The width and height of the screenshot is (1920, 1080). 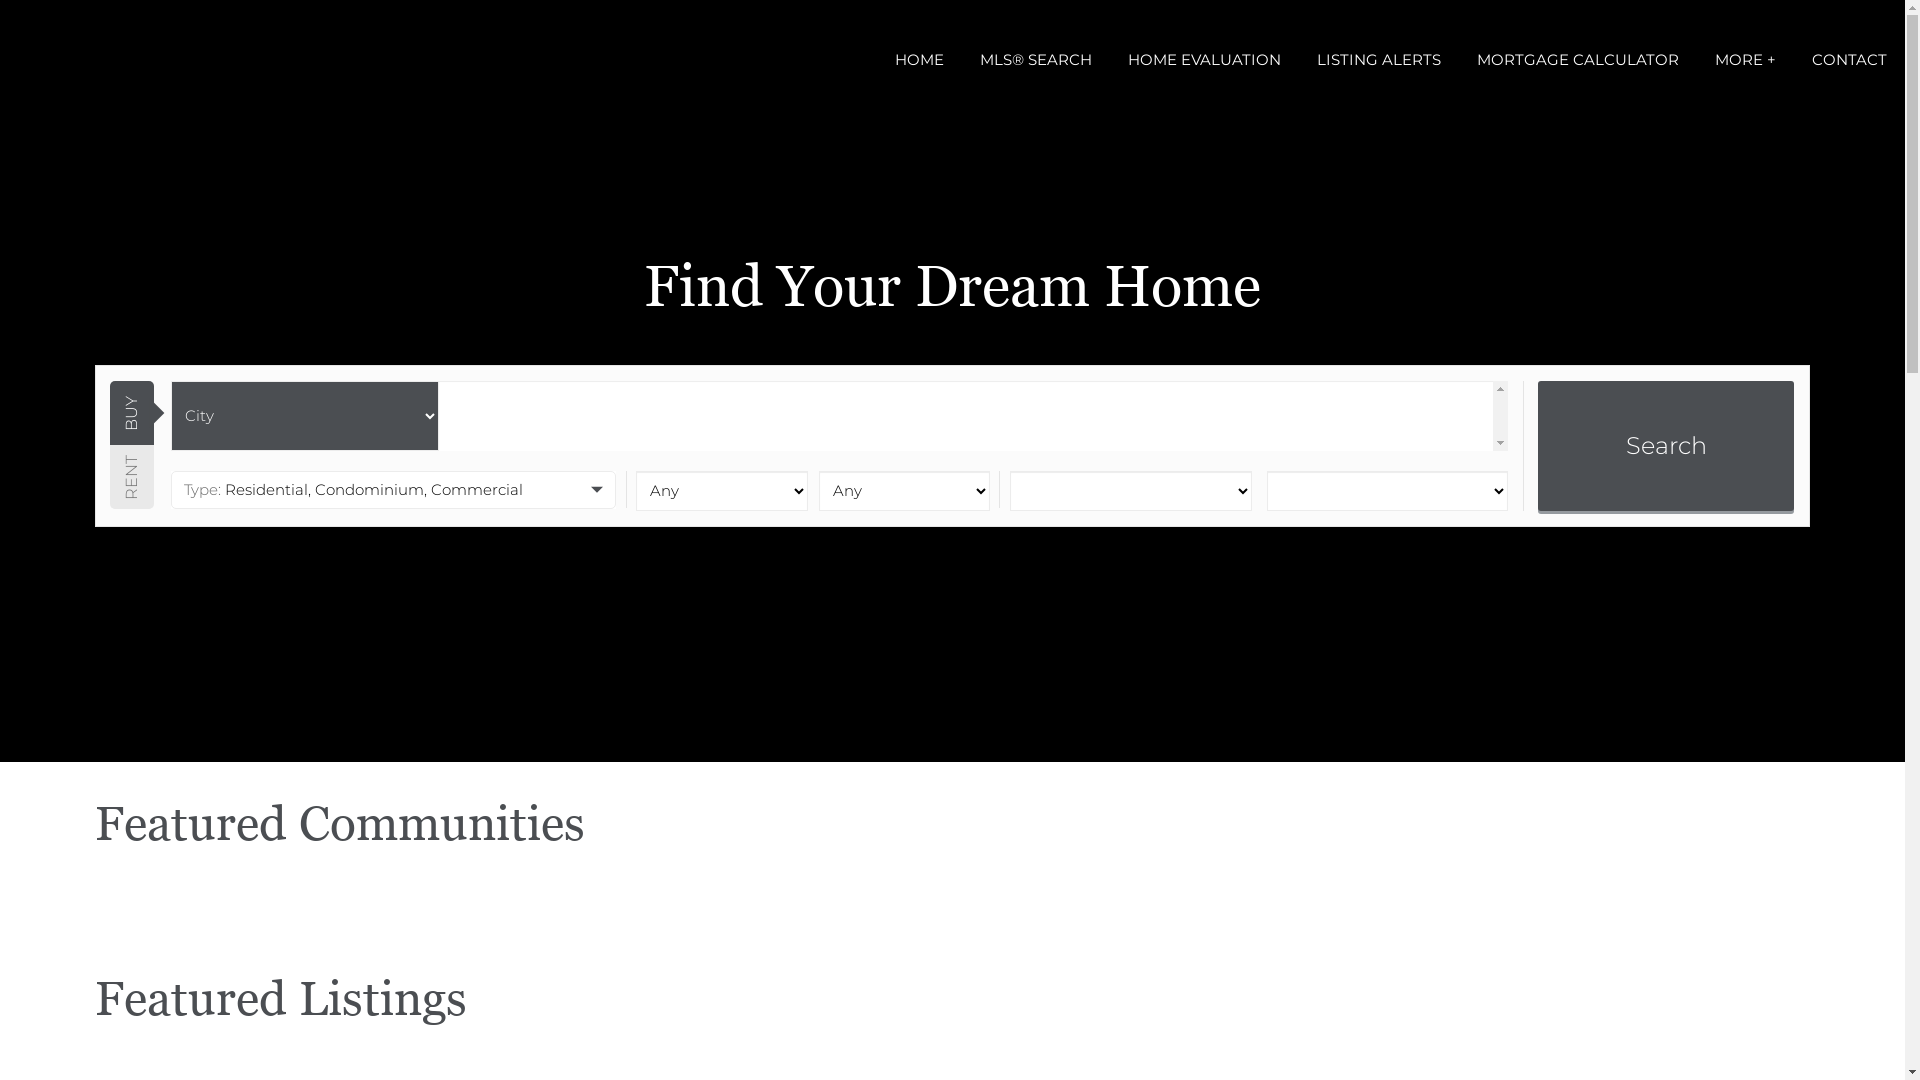 What do you see at coordinates (0, 0) in the screenshot?
I see `Alan Newton Real Estate Ltd., Brokerage` at bounding box center [0, 0].